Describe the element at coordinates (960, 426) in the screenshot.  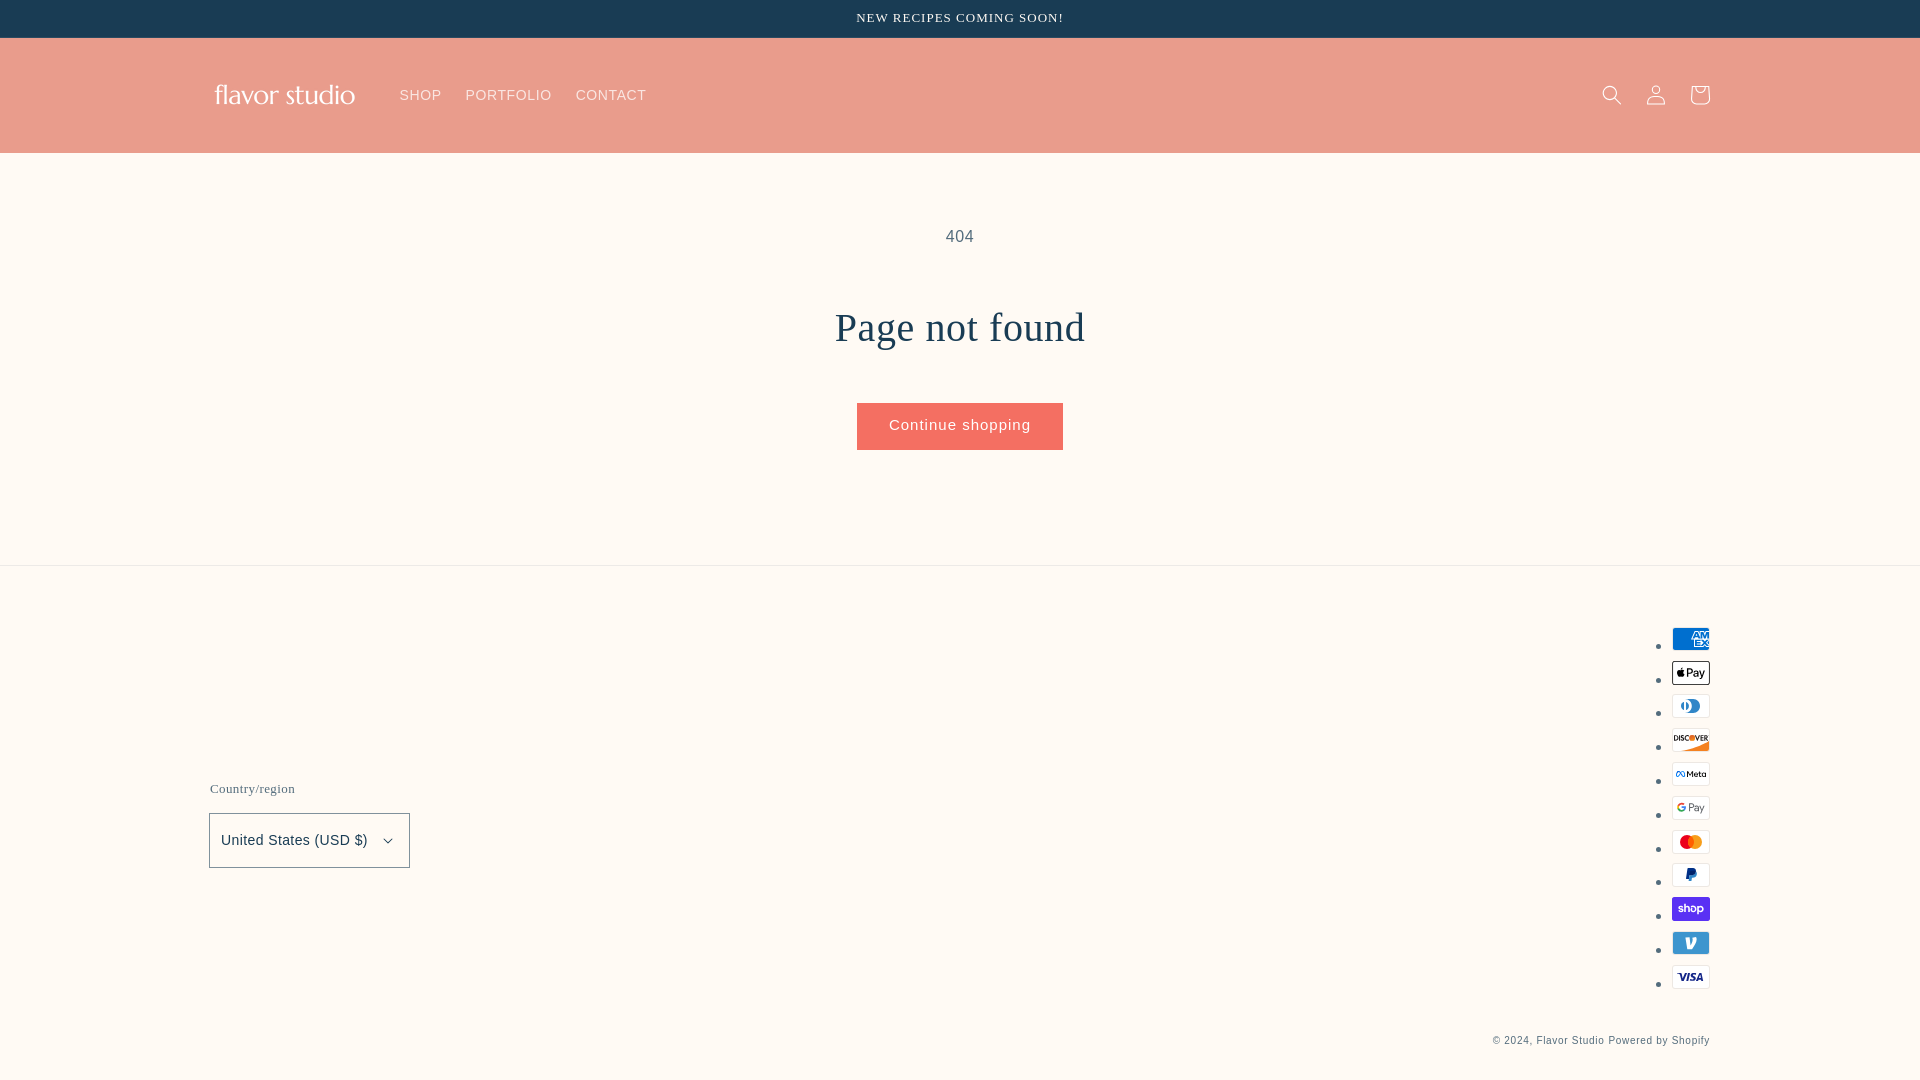
I see `Continue shopping` at that location.